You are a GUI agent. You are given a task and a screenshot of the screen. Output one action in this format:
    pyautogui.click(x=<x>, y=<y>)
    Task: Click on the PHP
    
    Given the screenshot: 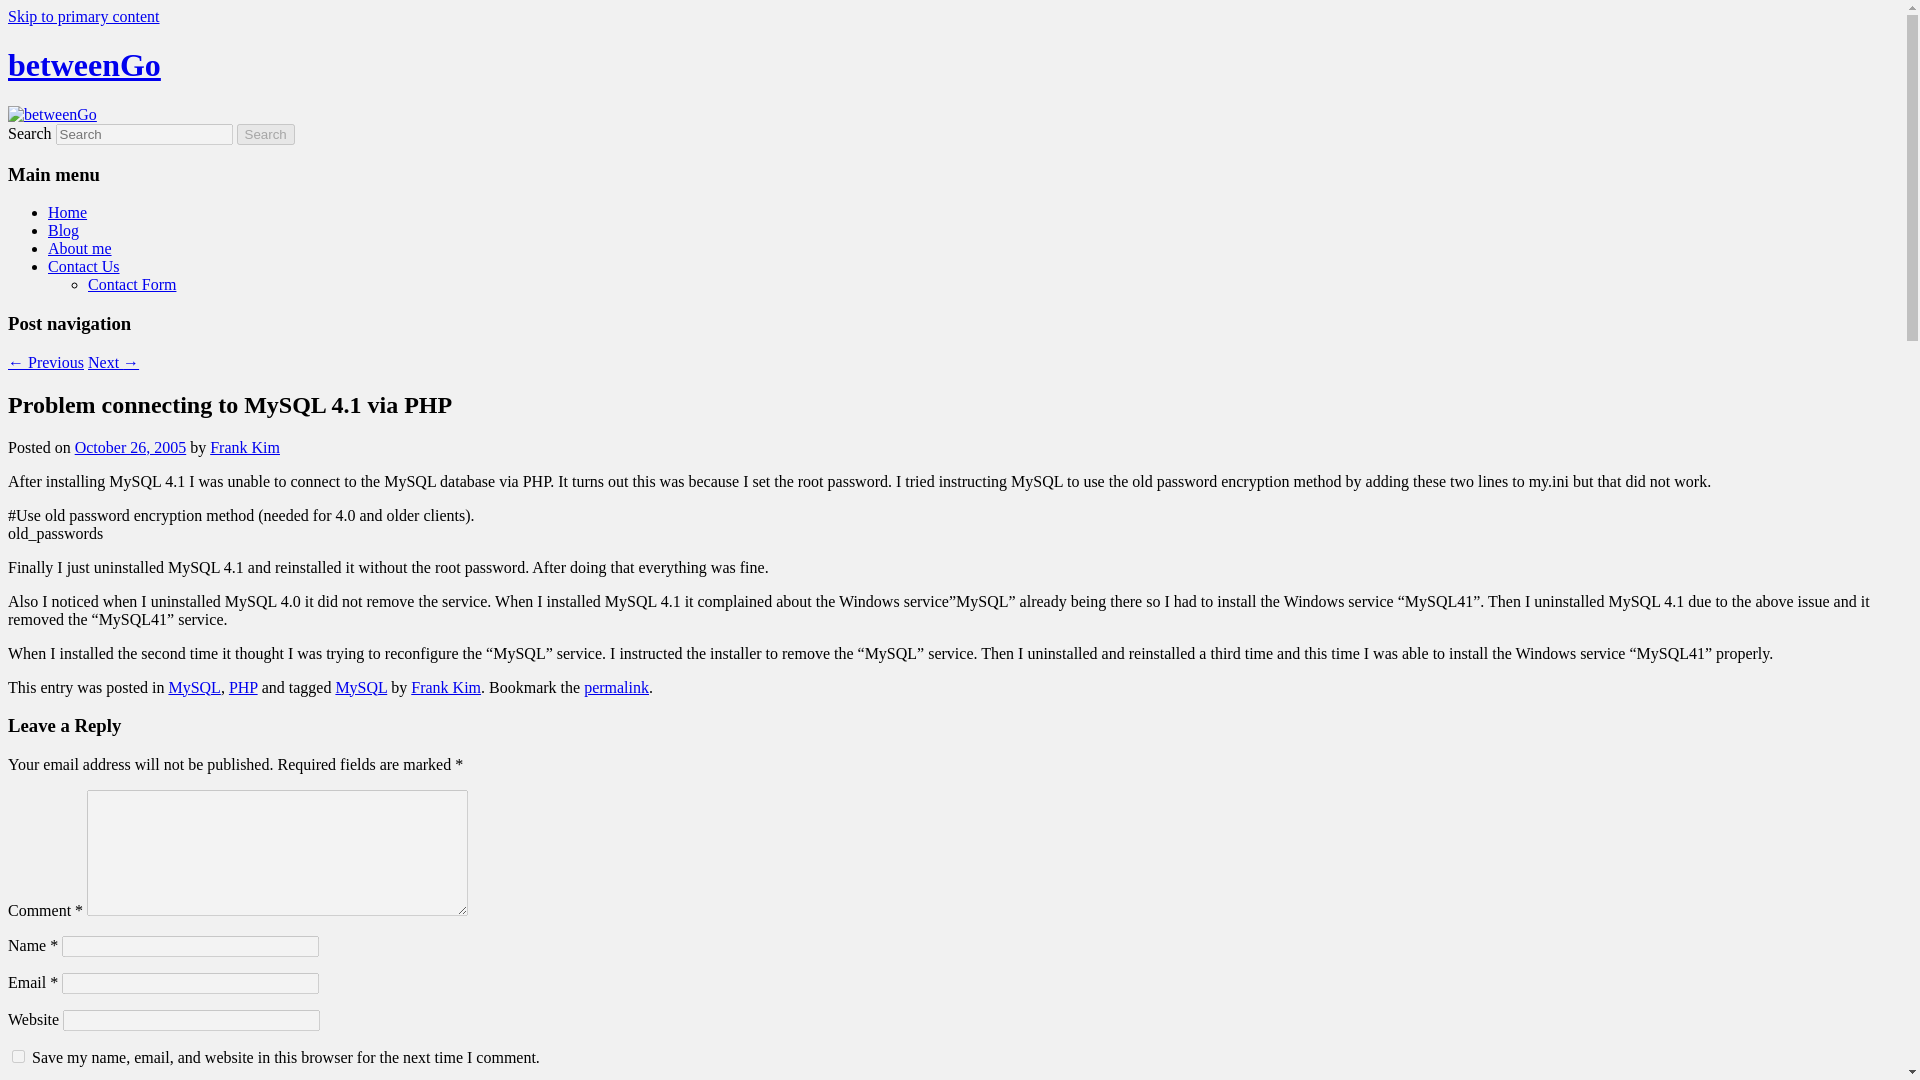 What is the action you would take?
    pyautogui.click(x=242, y=687)
    